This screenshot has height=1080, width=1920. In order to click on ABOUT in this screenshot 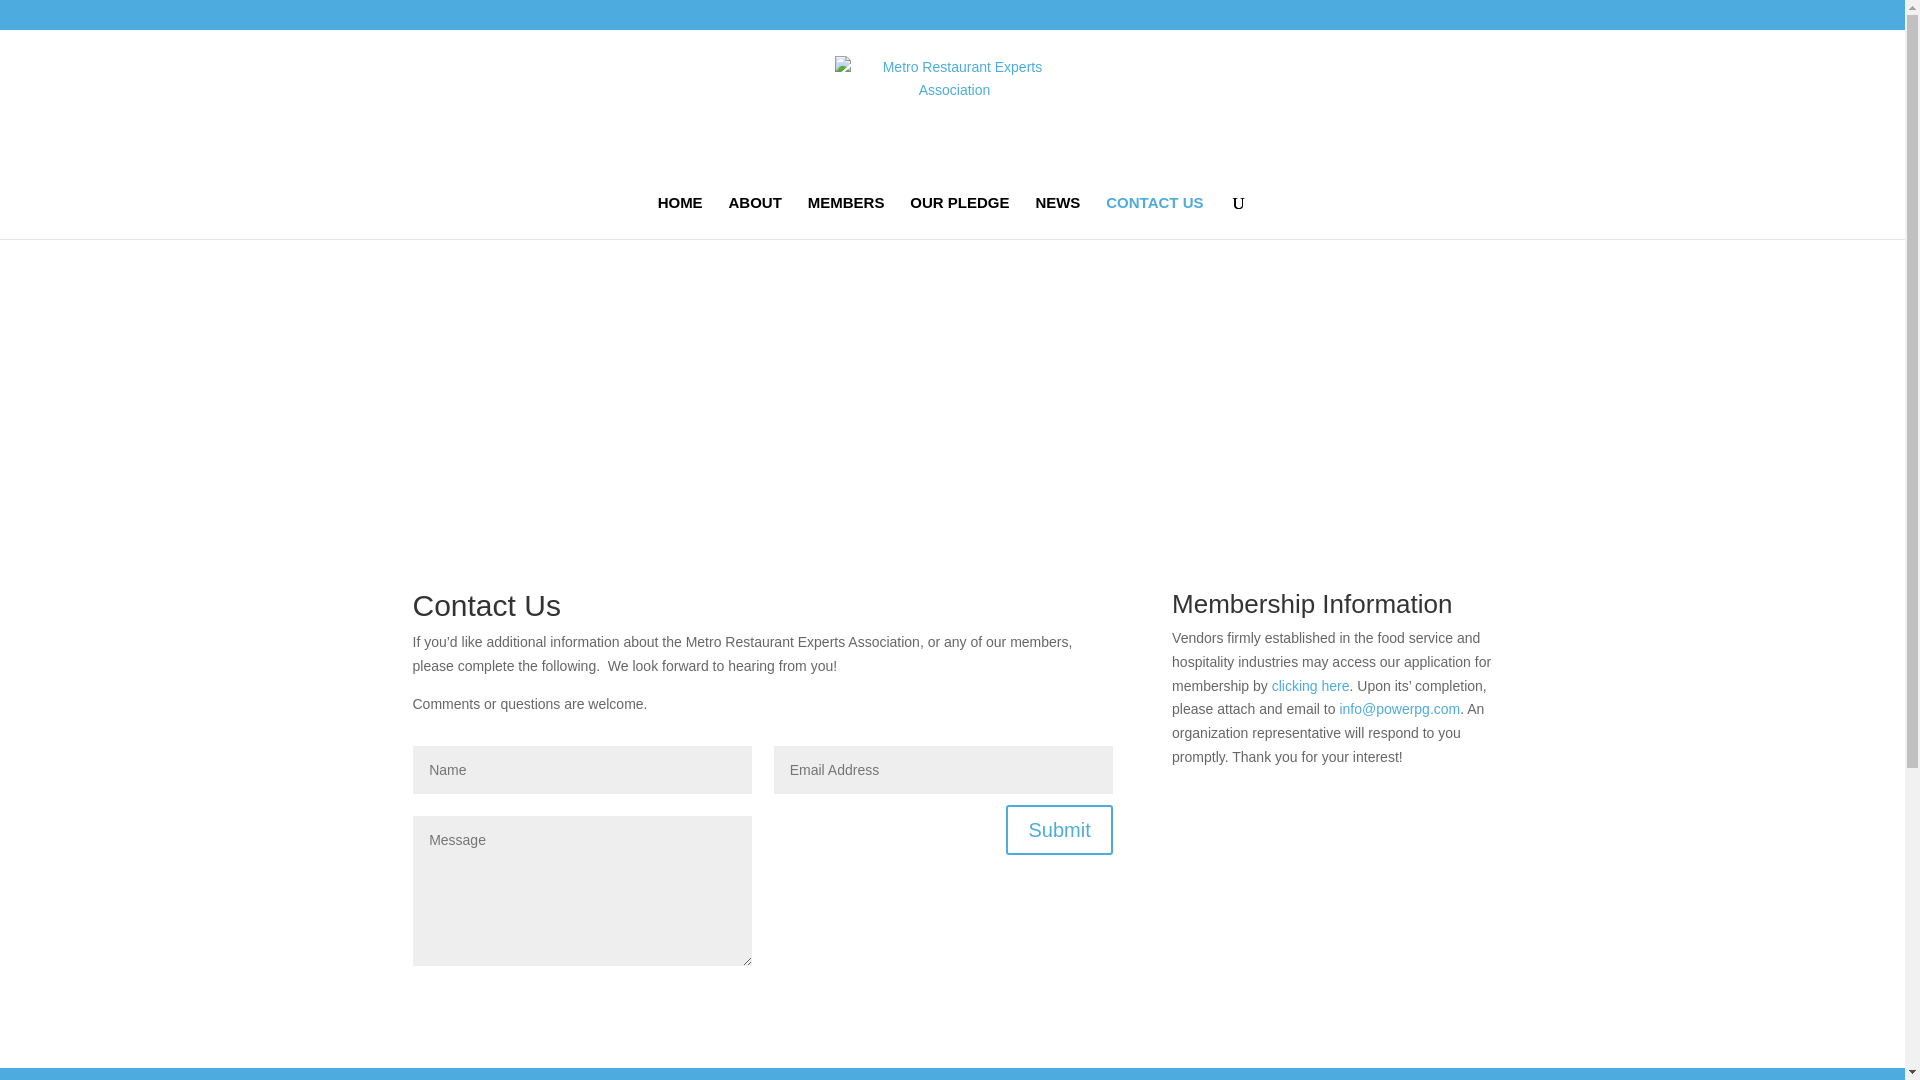, I will do `click(755, 216)`.